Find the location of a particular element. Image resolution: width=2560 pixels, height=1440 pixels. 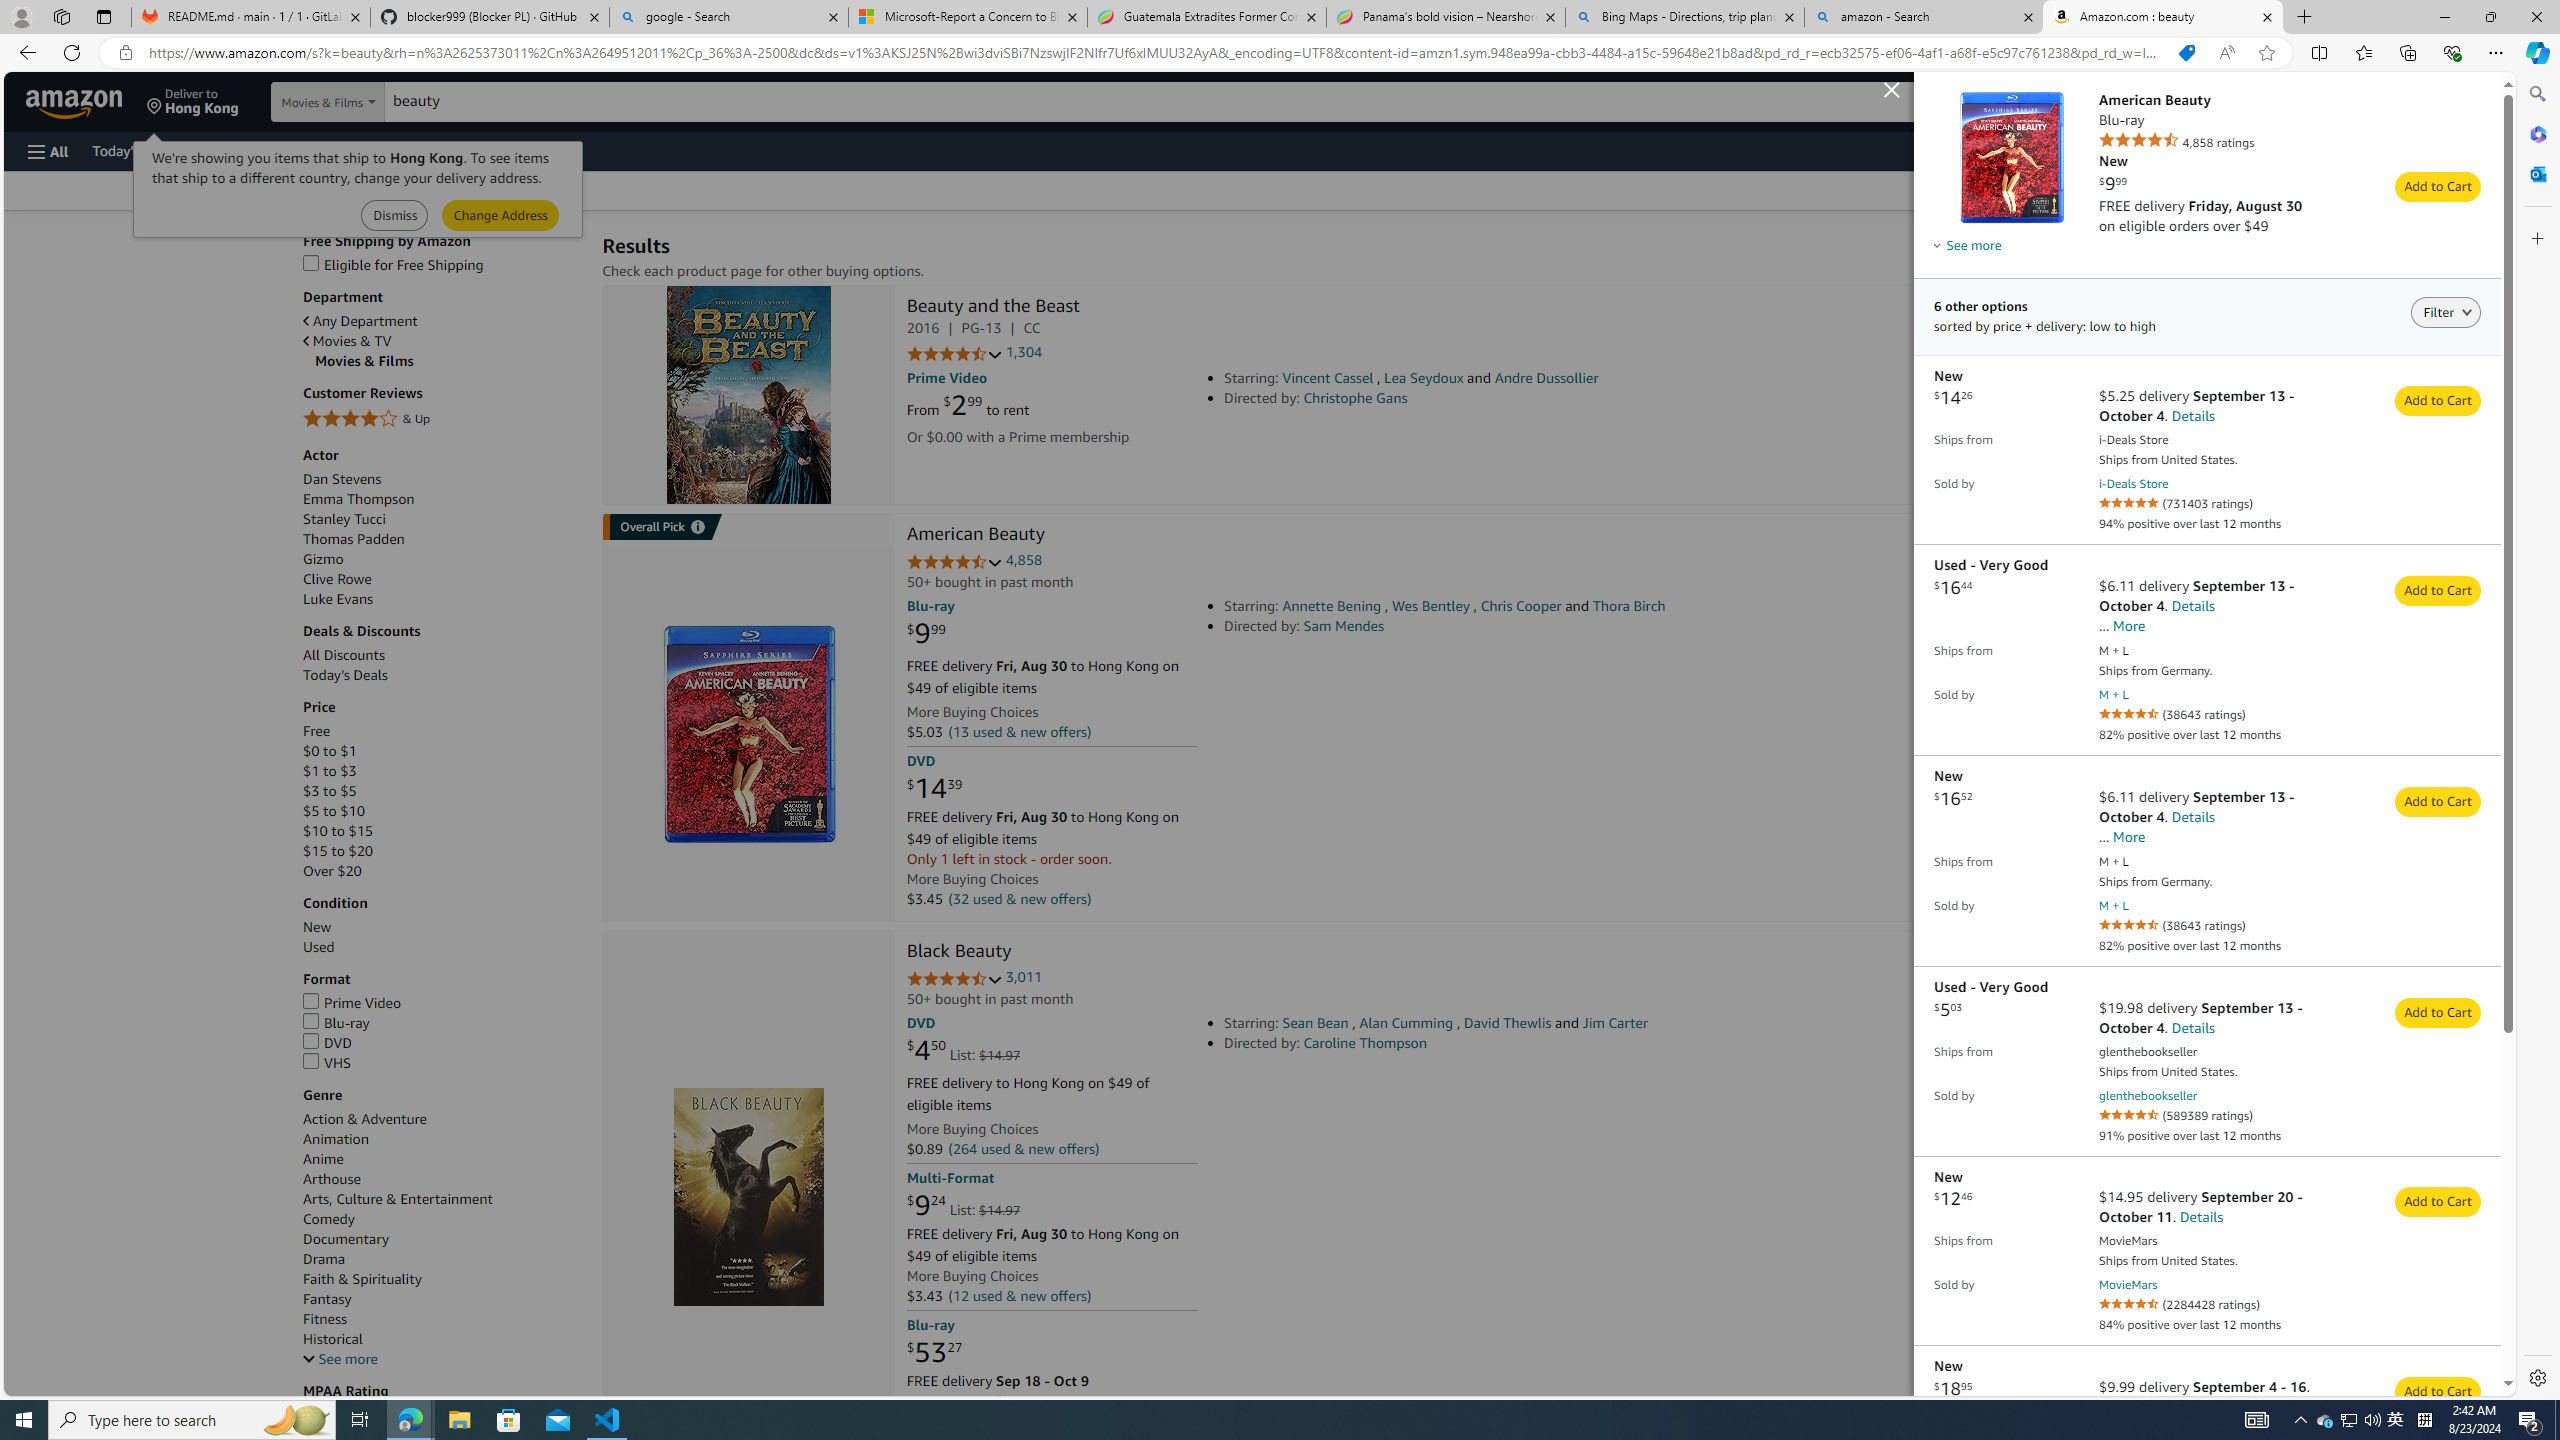

Settings is located at coordinates (2536, 1377).